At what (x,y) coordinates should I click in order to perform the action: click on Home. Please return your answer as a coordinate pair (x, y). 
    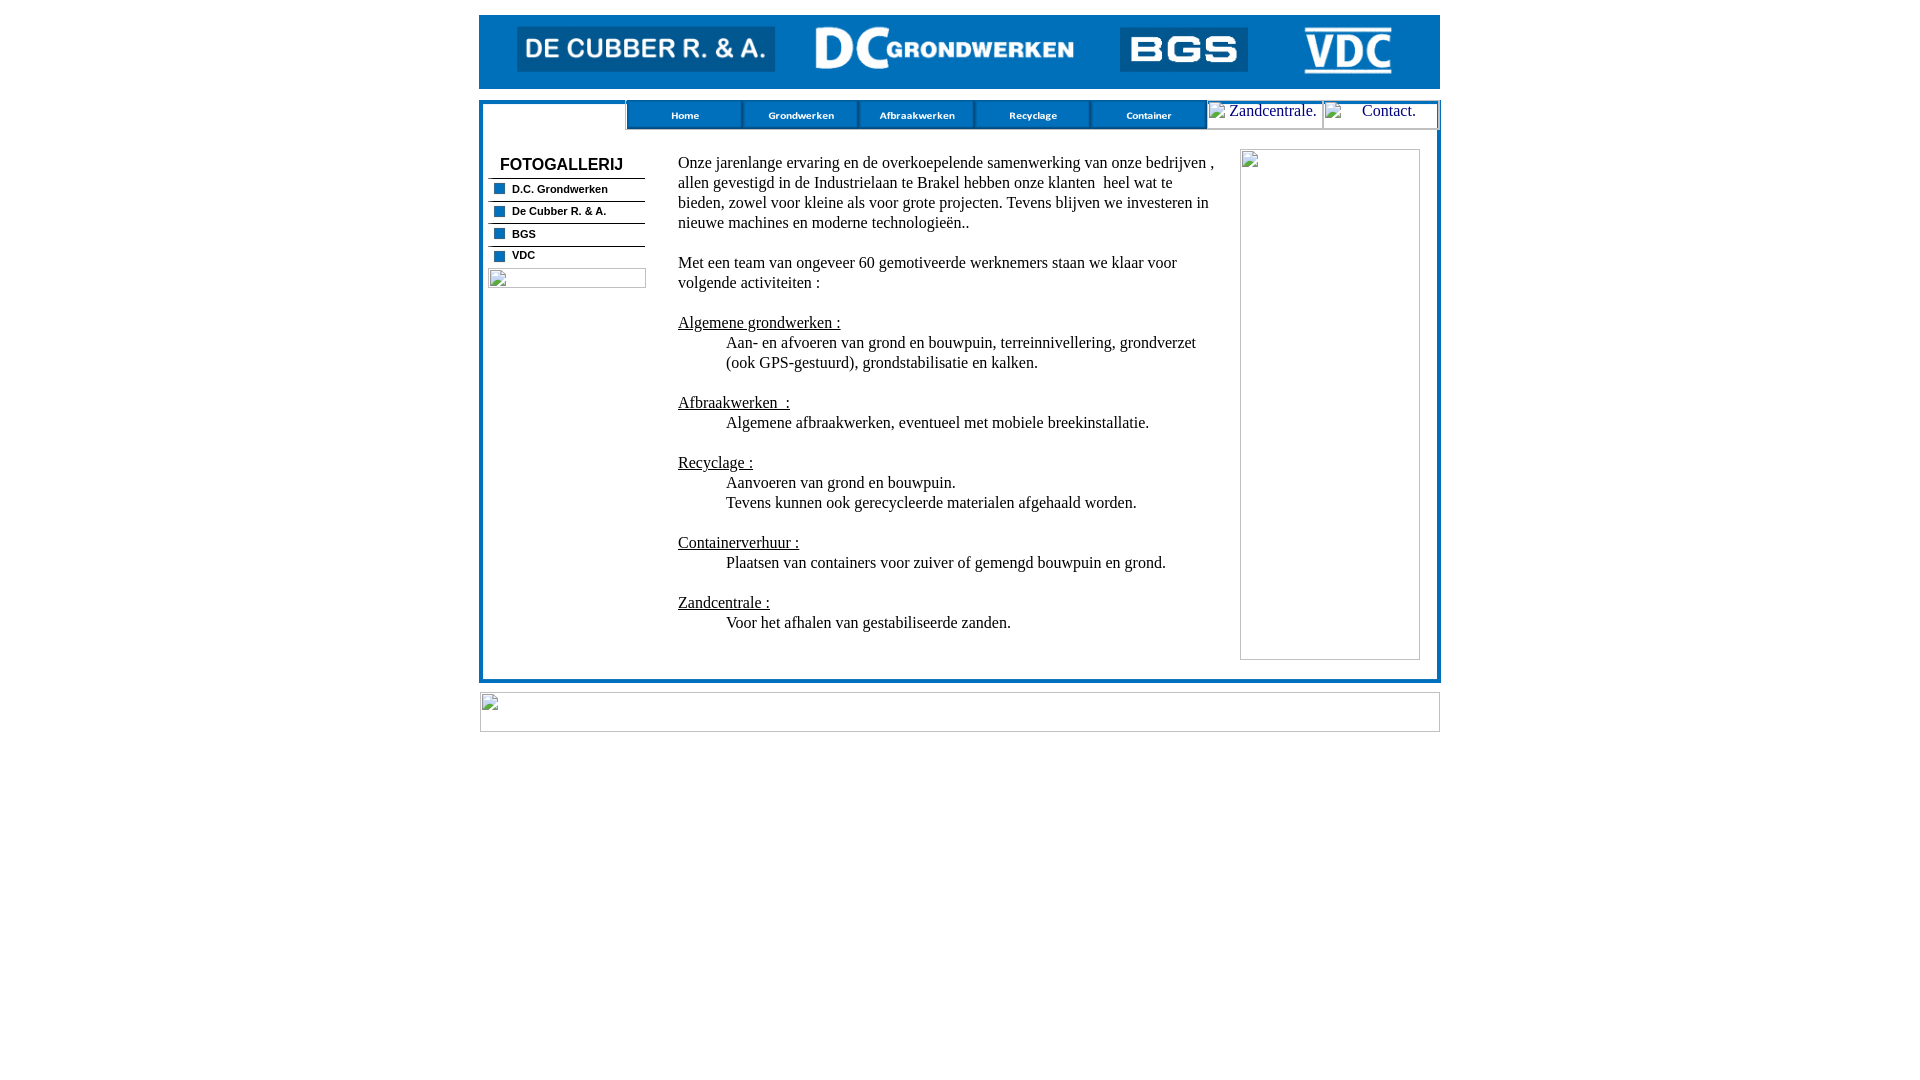
    Looking at the image, I should click on (685, 124).